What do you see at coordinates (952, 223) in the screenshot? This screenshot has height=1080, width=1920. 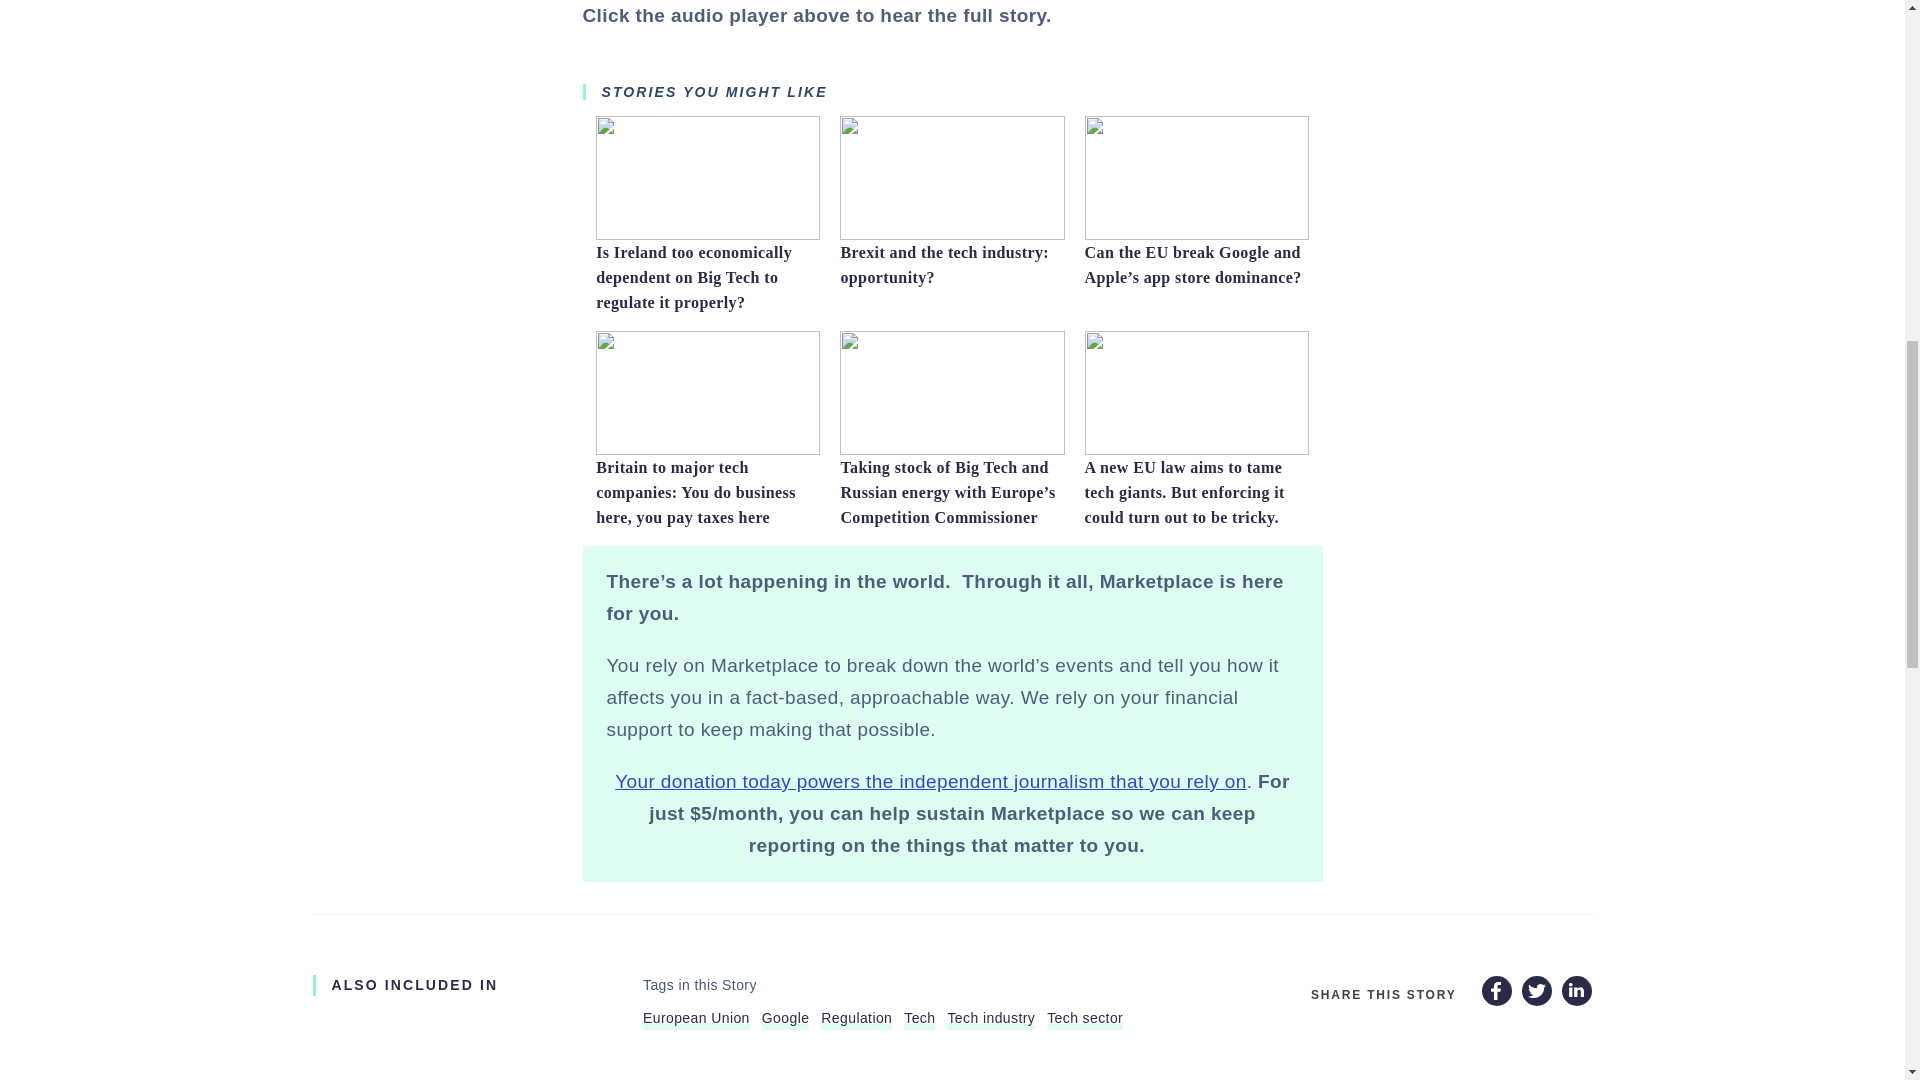 I see `Brexit and the tech industry: opportunity?` at bounding box center [952, 223].